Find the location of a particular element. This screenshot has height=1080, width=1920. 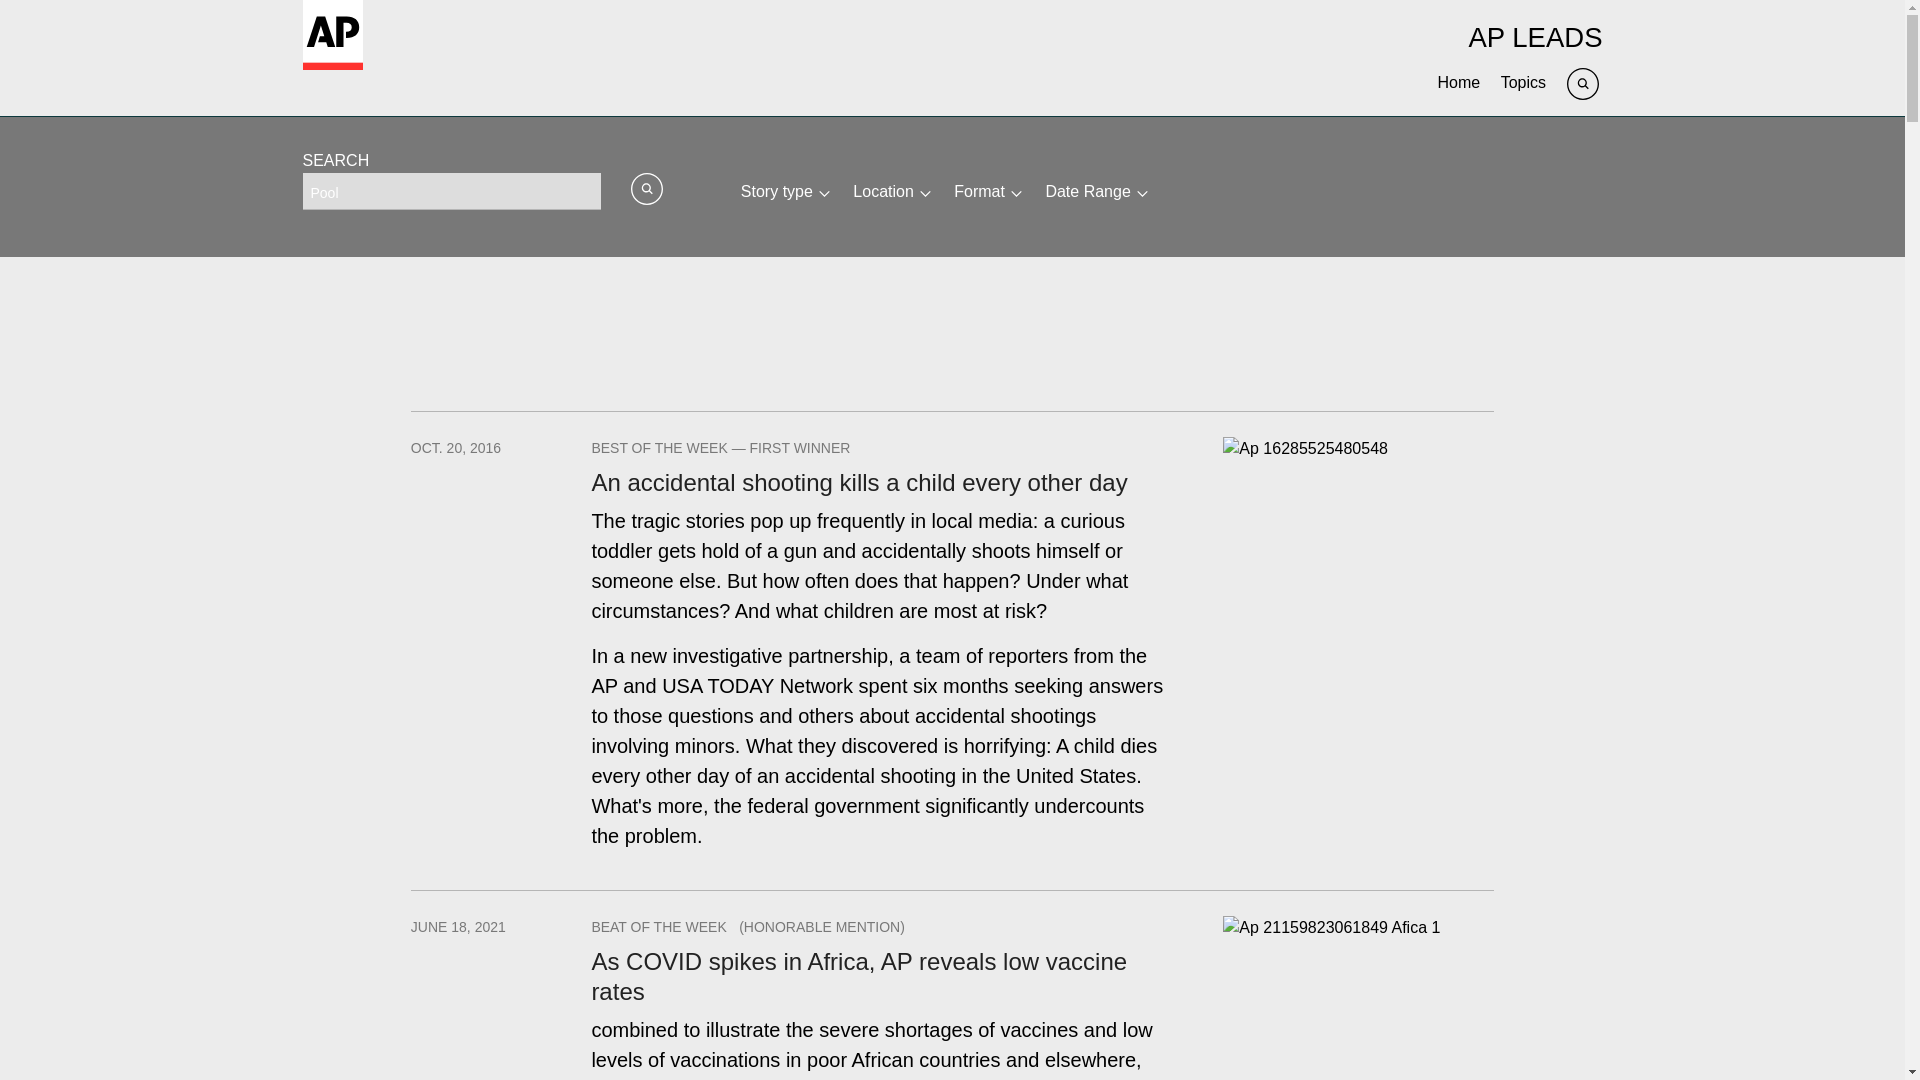

Topics is located at coordinates (1523, 82).